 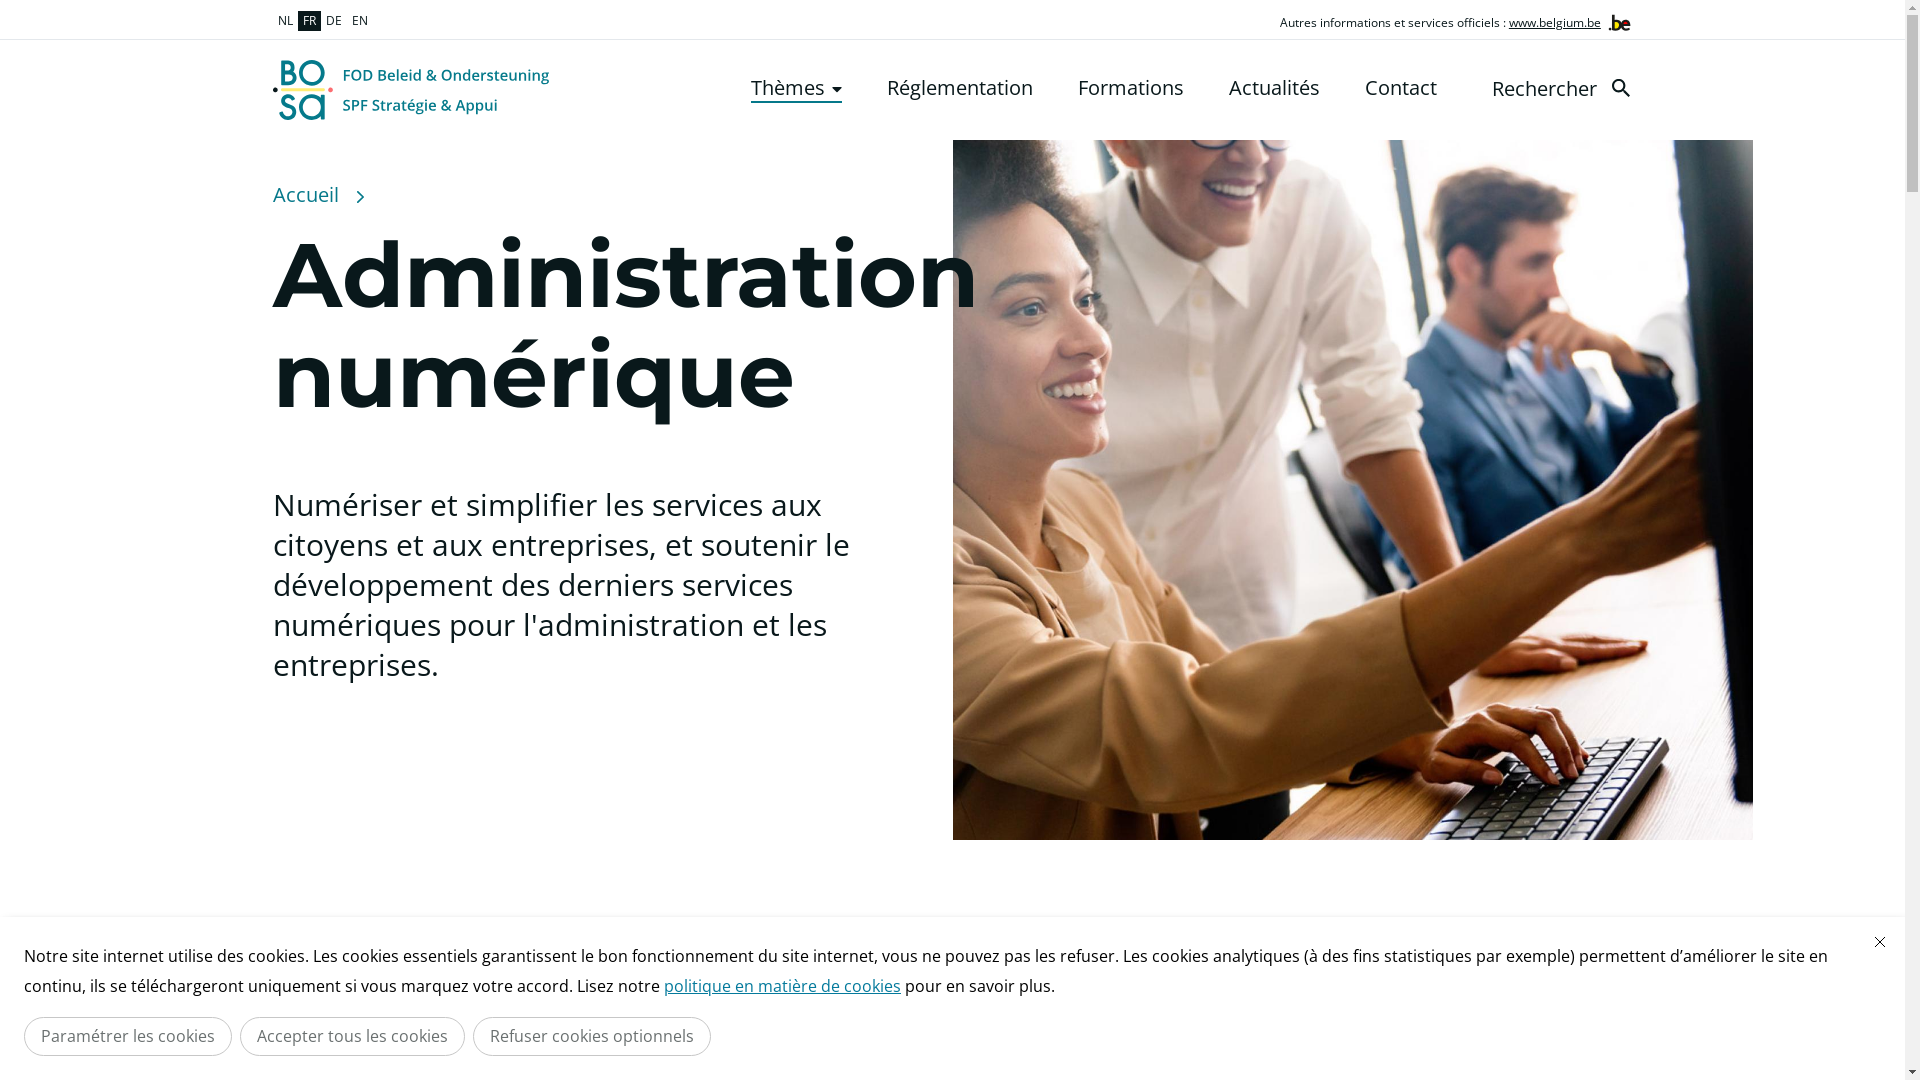 What do you see at coordinates (1620, 88) in the screenshot?
I see `Appliquer` at bounding box center [1620, 88].